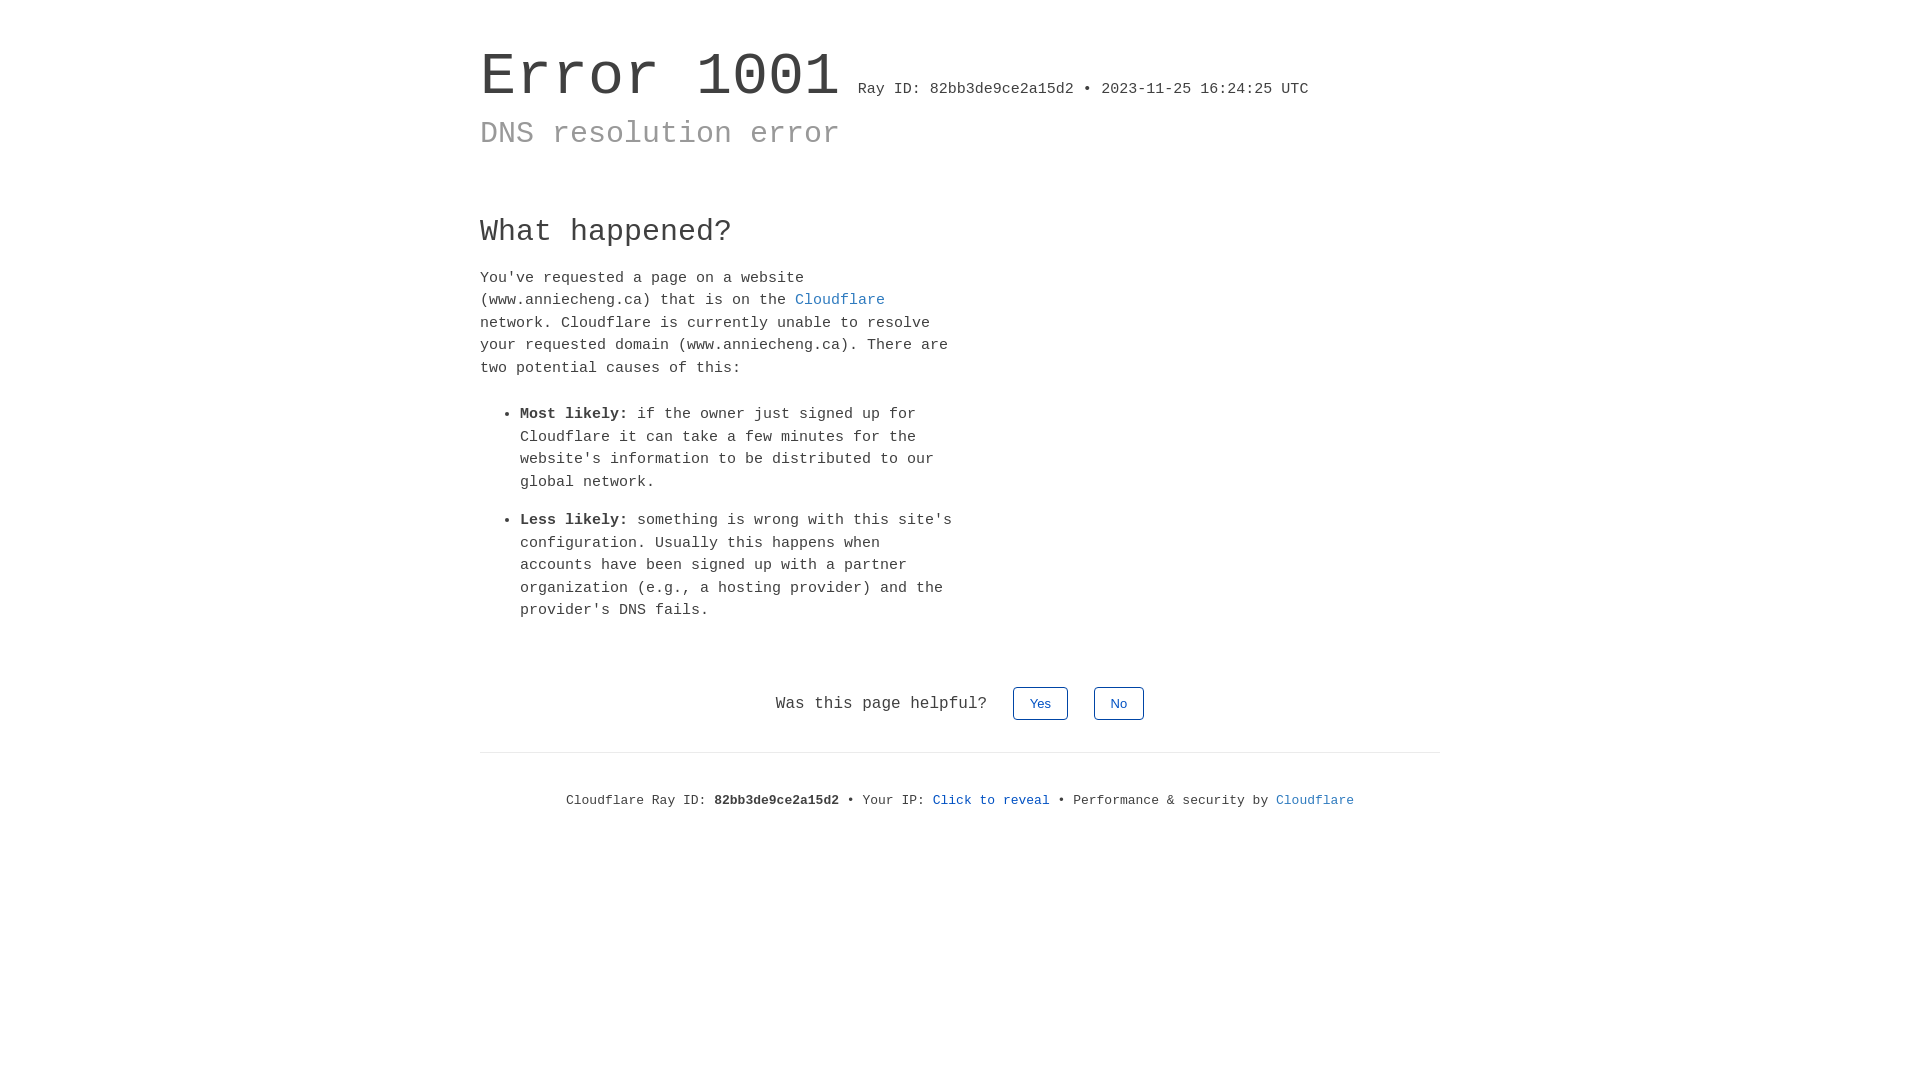  I want to click on Yes, so click(1040, 702).